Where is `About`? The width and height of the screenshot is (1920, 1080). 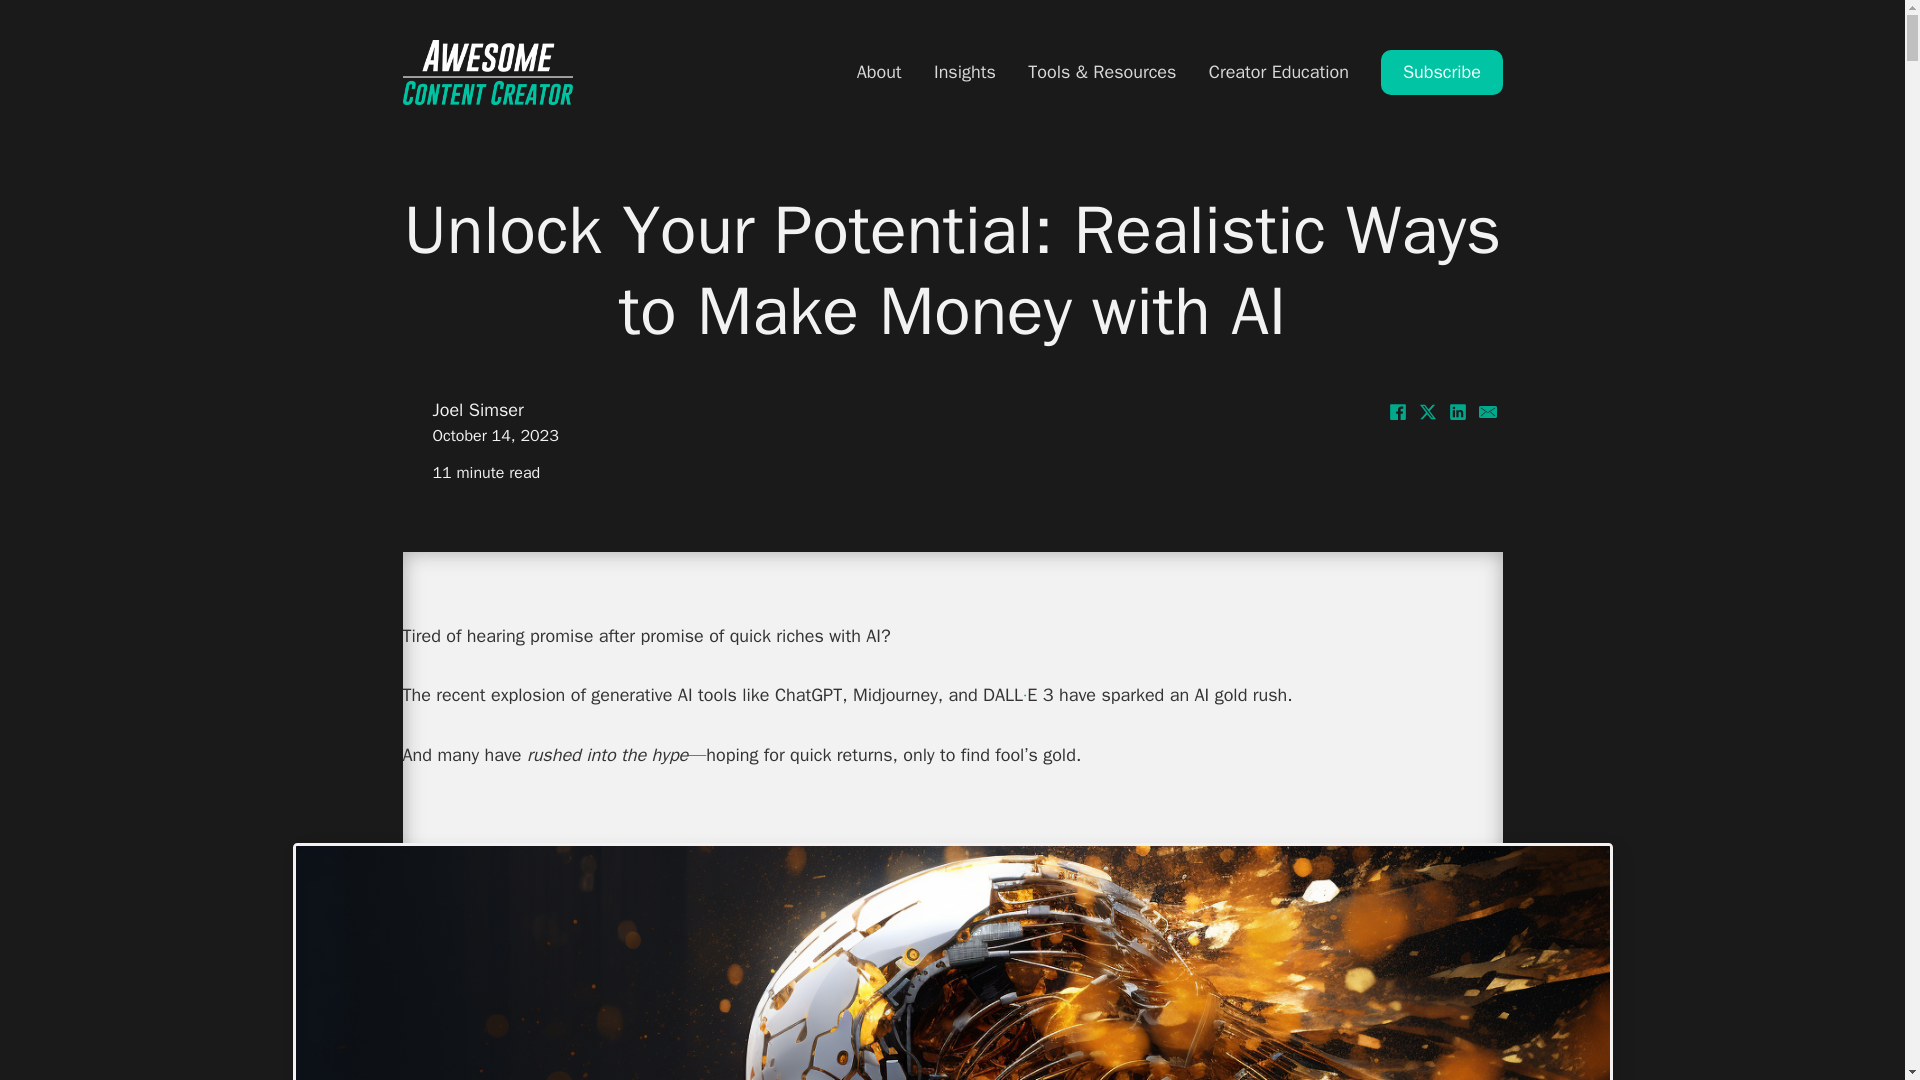
About is located at coordinates (879, 72).